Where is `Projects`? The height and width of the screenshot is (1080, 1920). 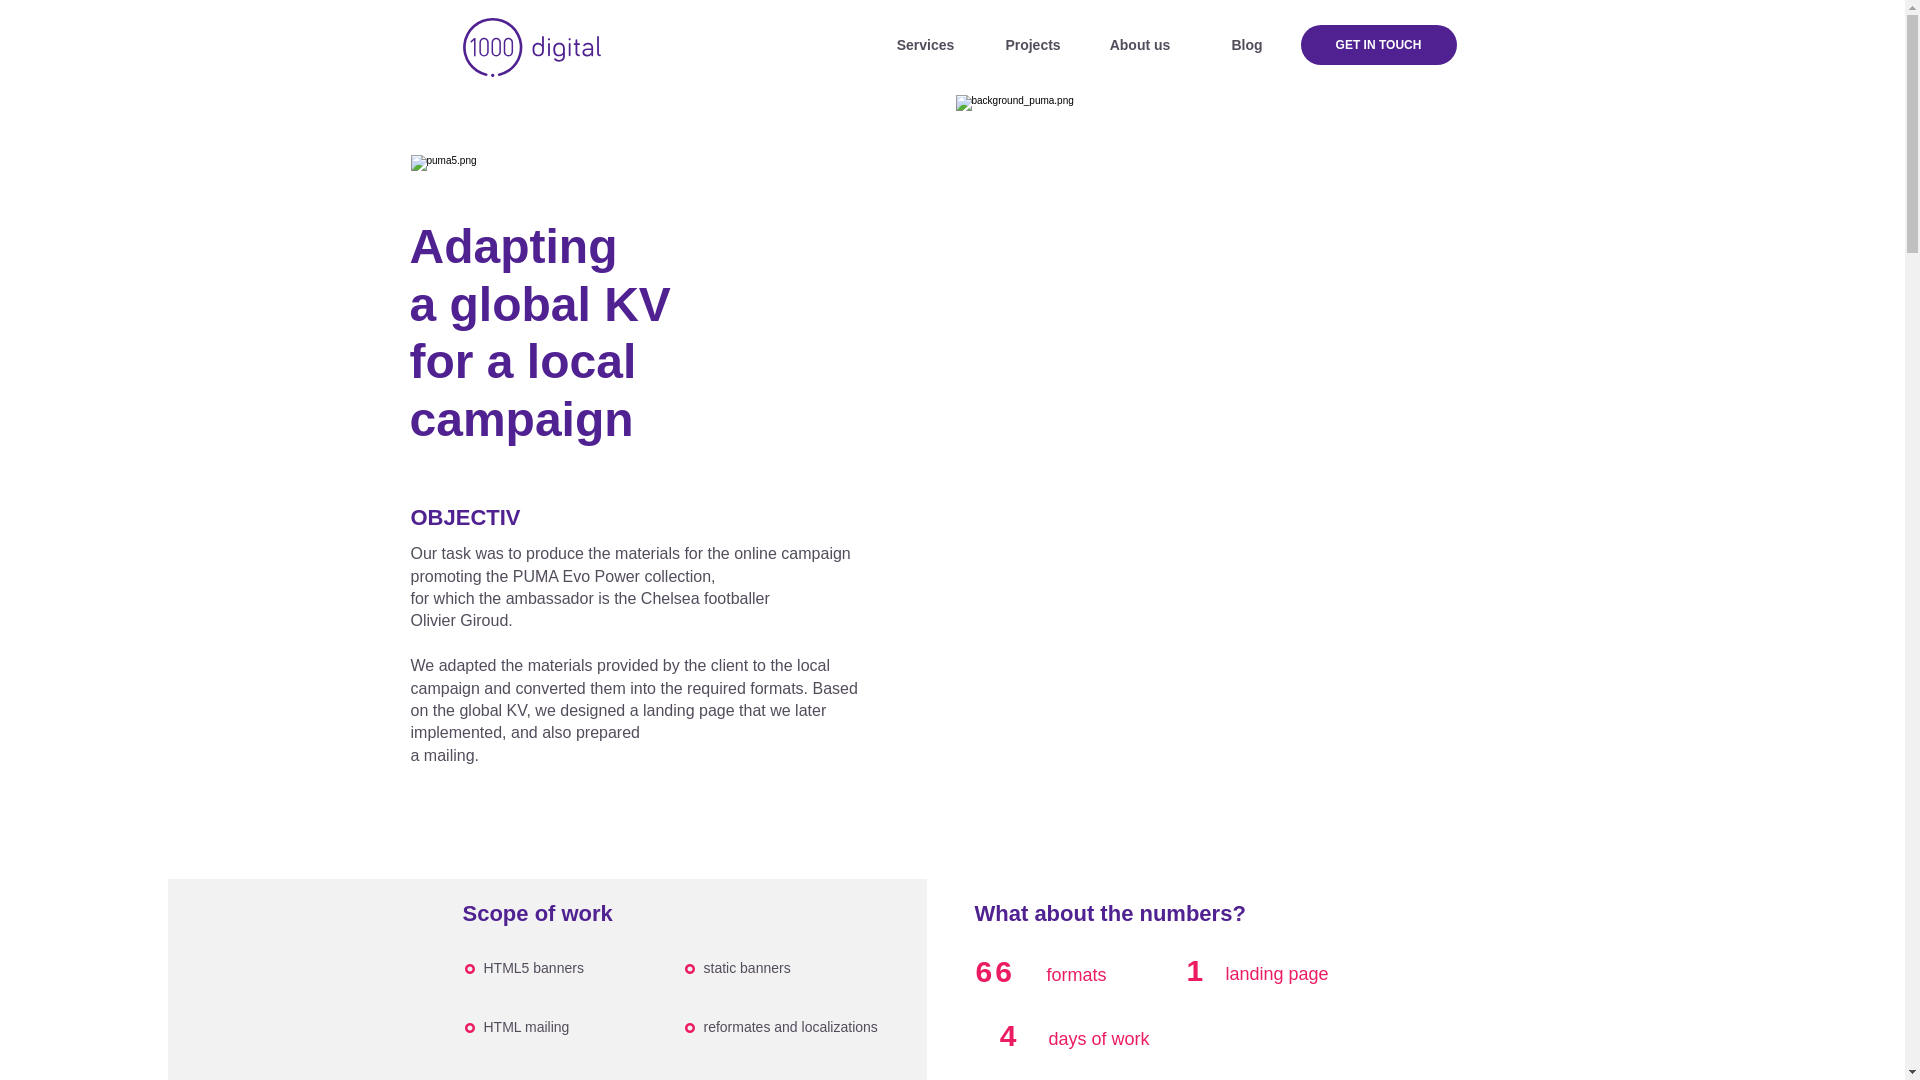 Projects is located at coordinates (1032, 45).